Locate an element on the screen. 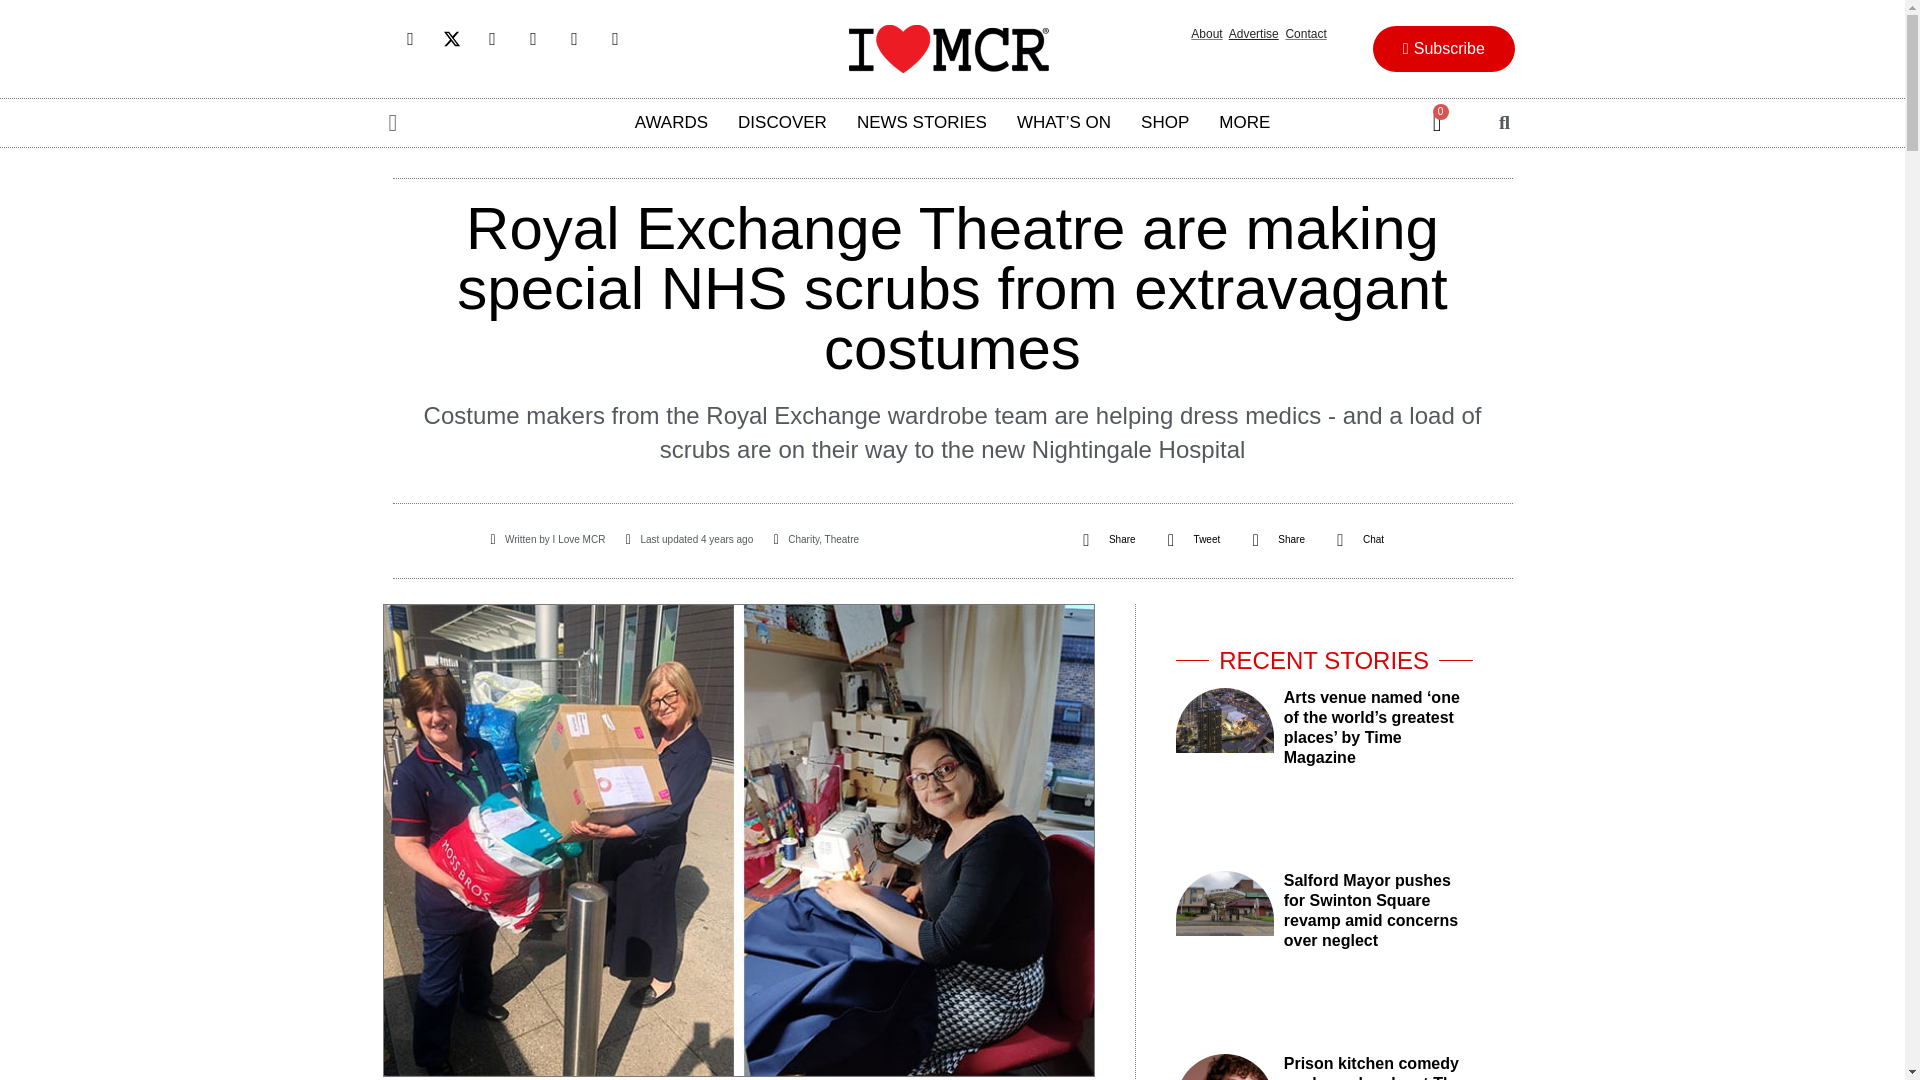 The width and height of the screenshot is (1920, 1080). About is located at coordinates (1206, 34).